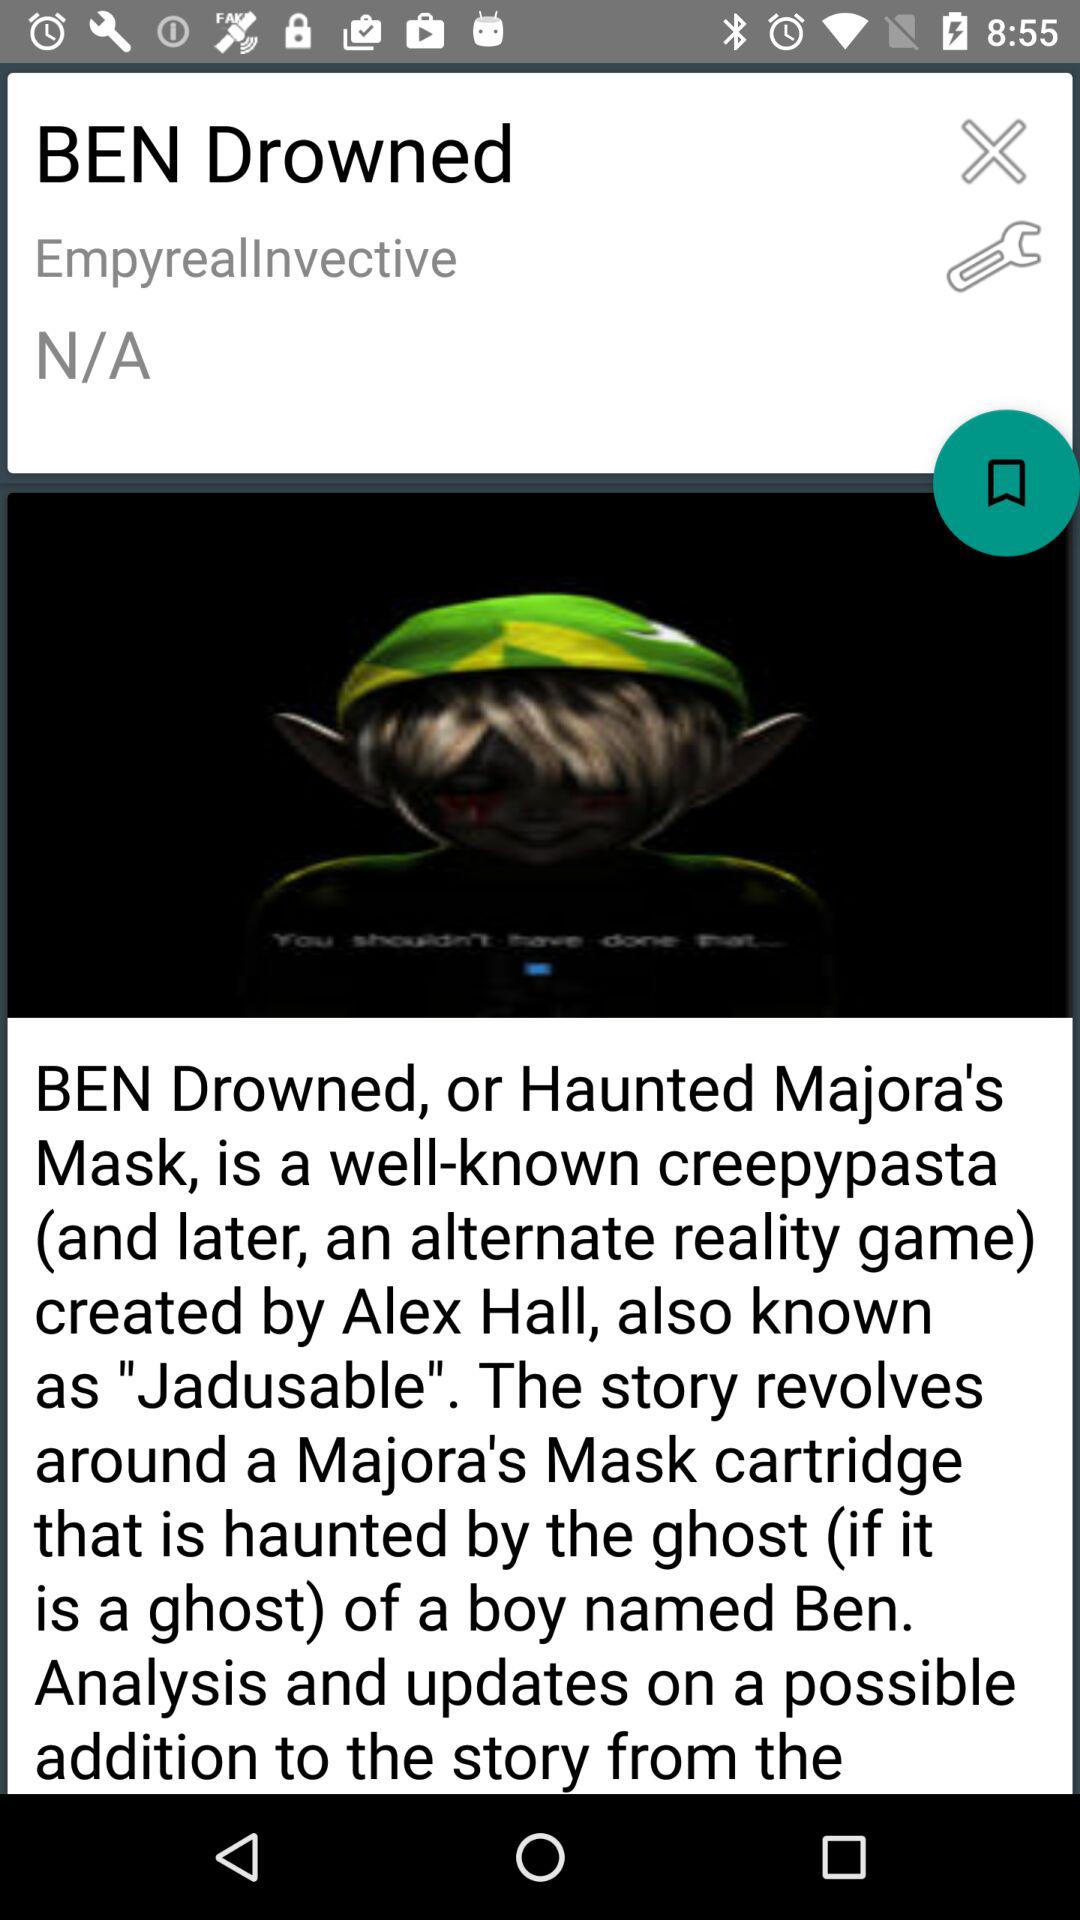 The height and width of the screenshot is (1920, 1080). I want to click on launch item below n/a item, so click(1006, 482).